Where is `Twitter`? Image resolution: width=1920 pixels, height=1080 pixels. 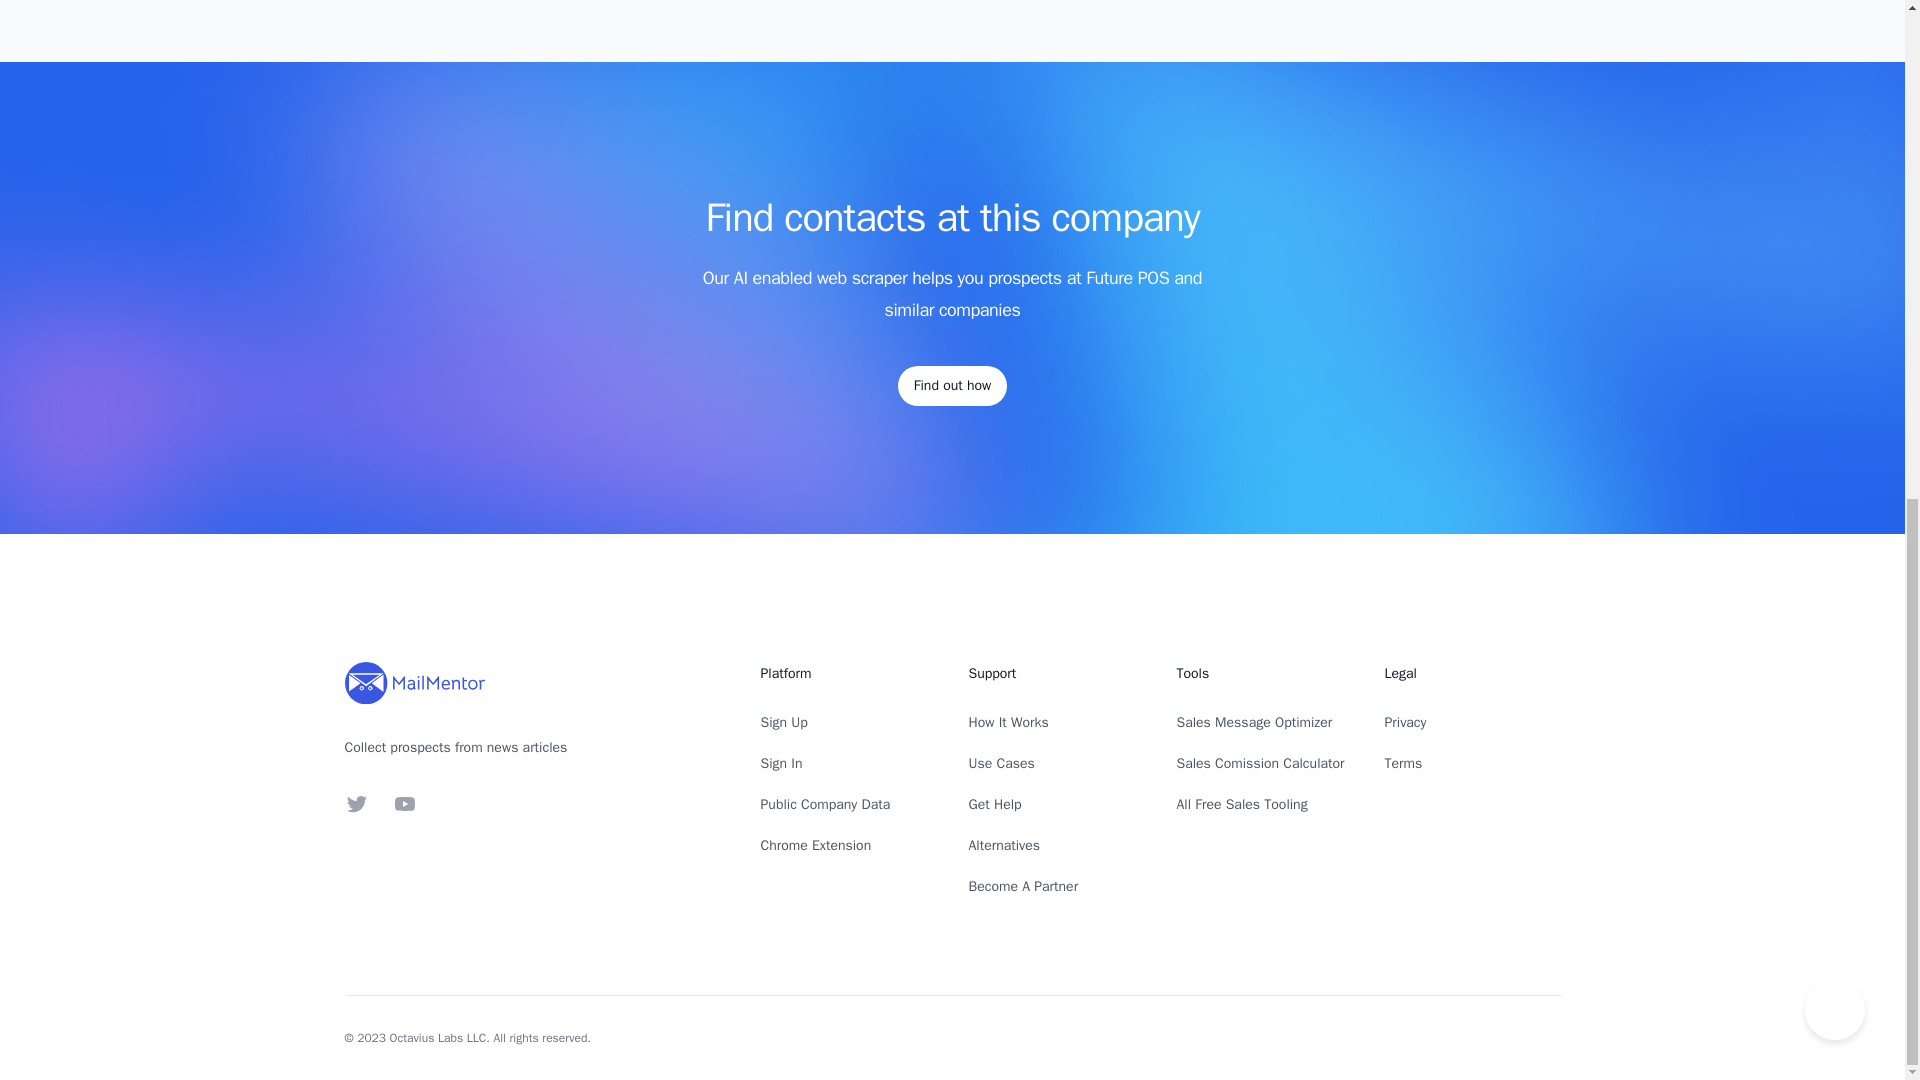
Twitter is located at coordinates (356, 804).